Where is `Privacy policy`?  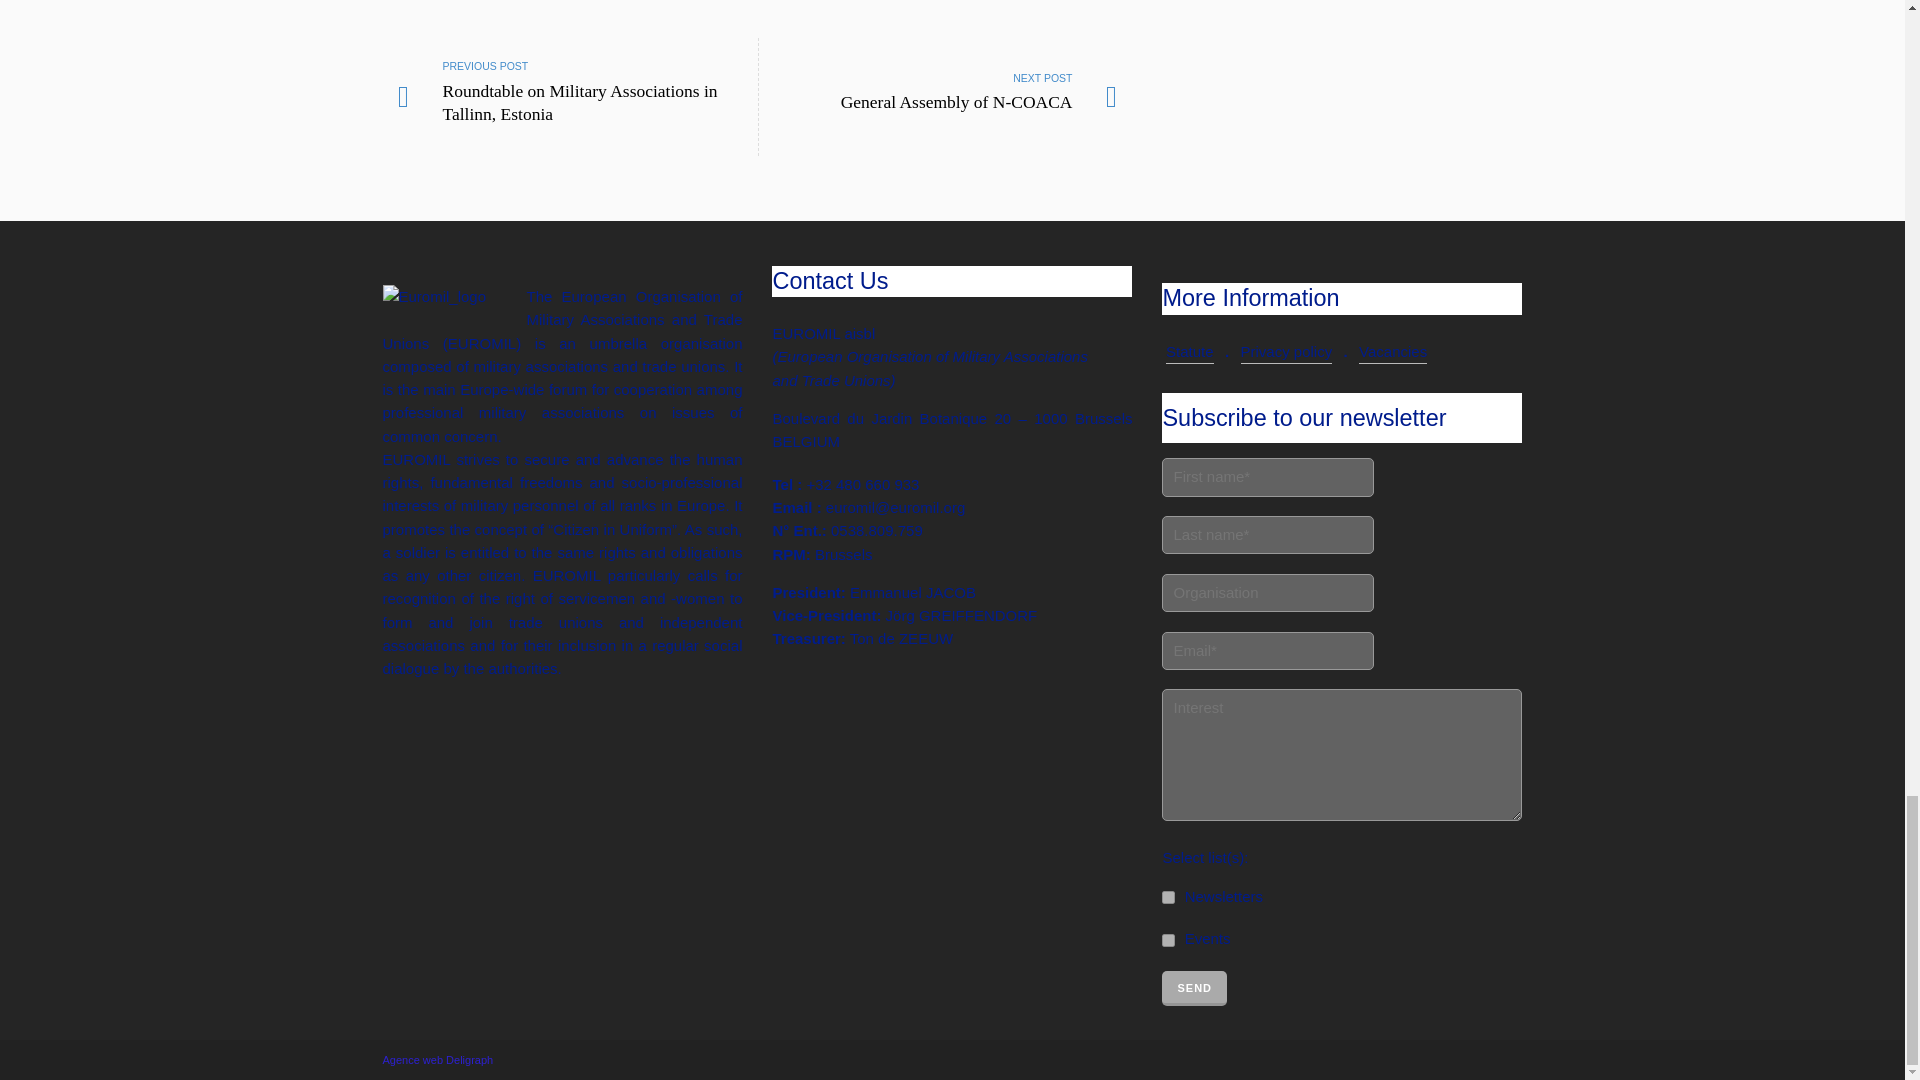 Privacy policy is located at coordinates (1286, 353).